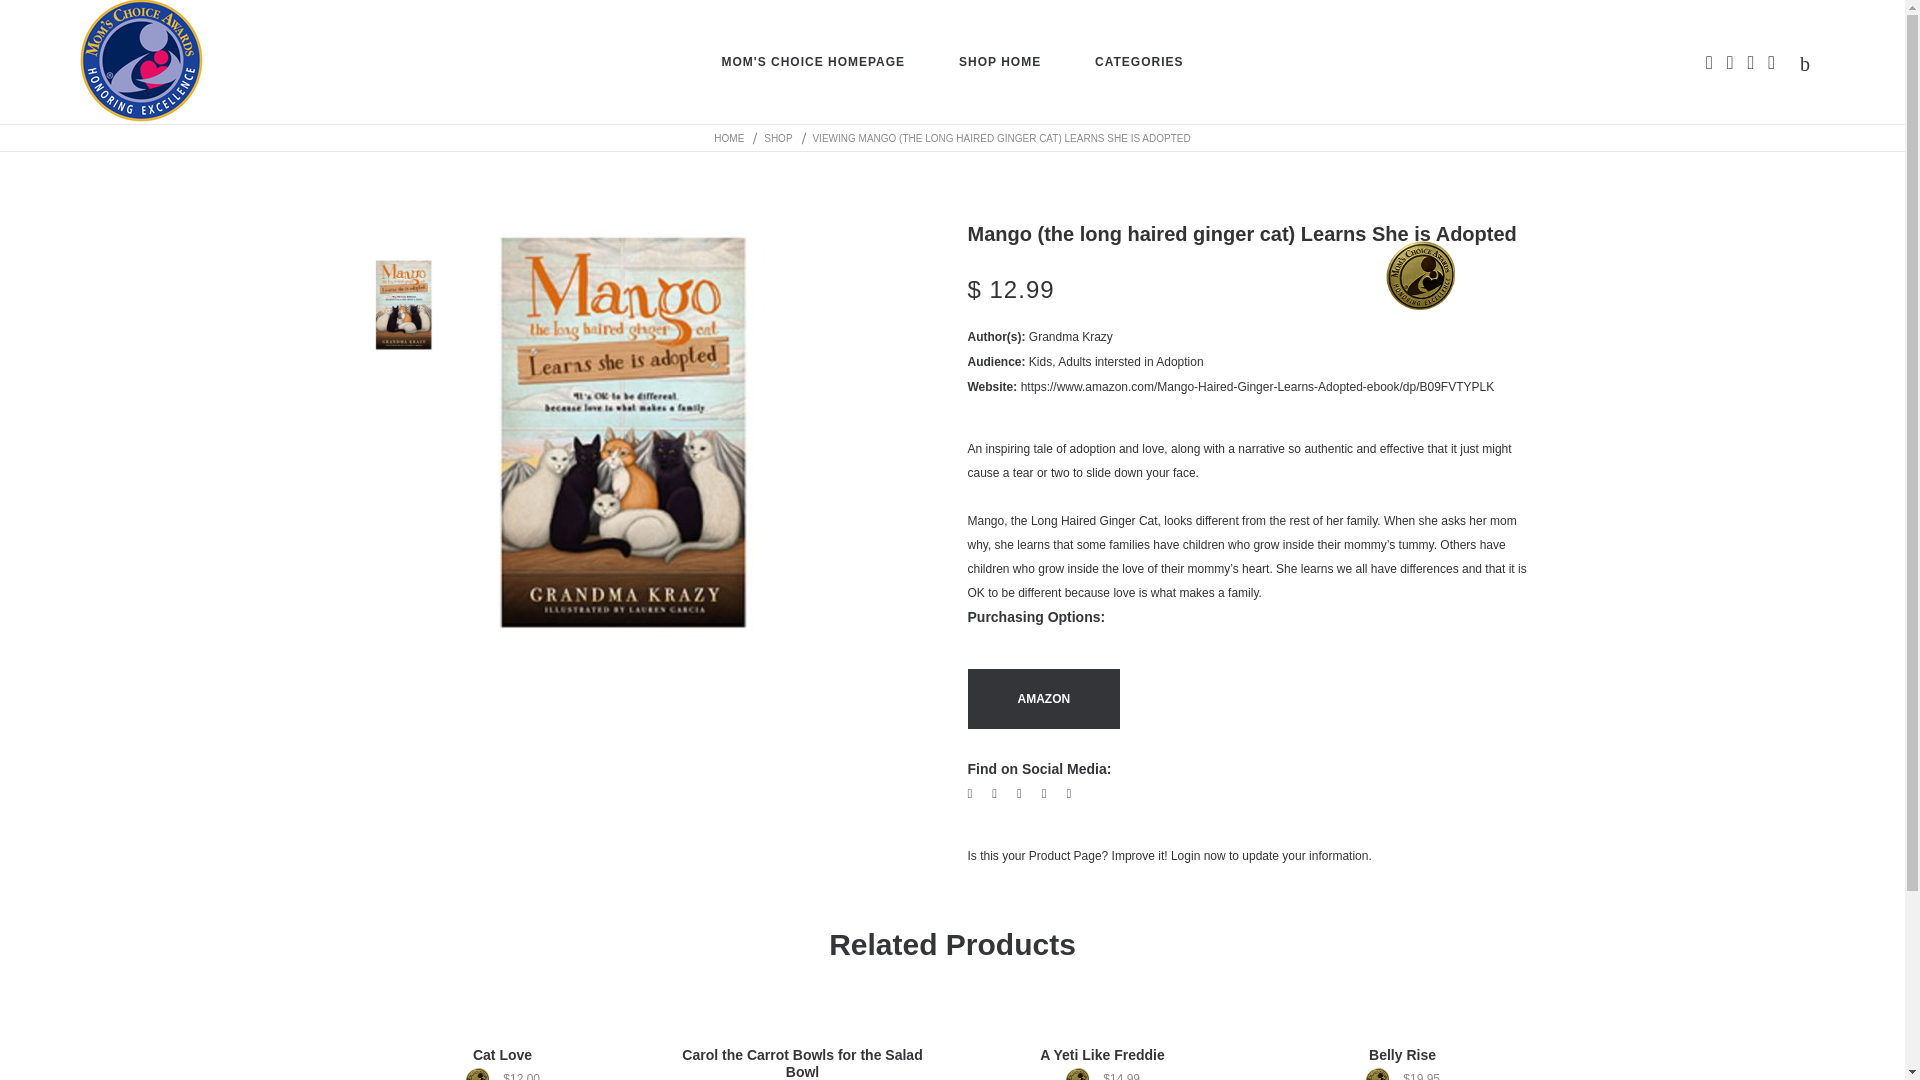 This screenshot has height=1080, width=1920. What do you see at coordinates (1420, 275) in the screenshot?
I see `MCA Gold Award` at bounding box center [1420, 275].